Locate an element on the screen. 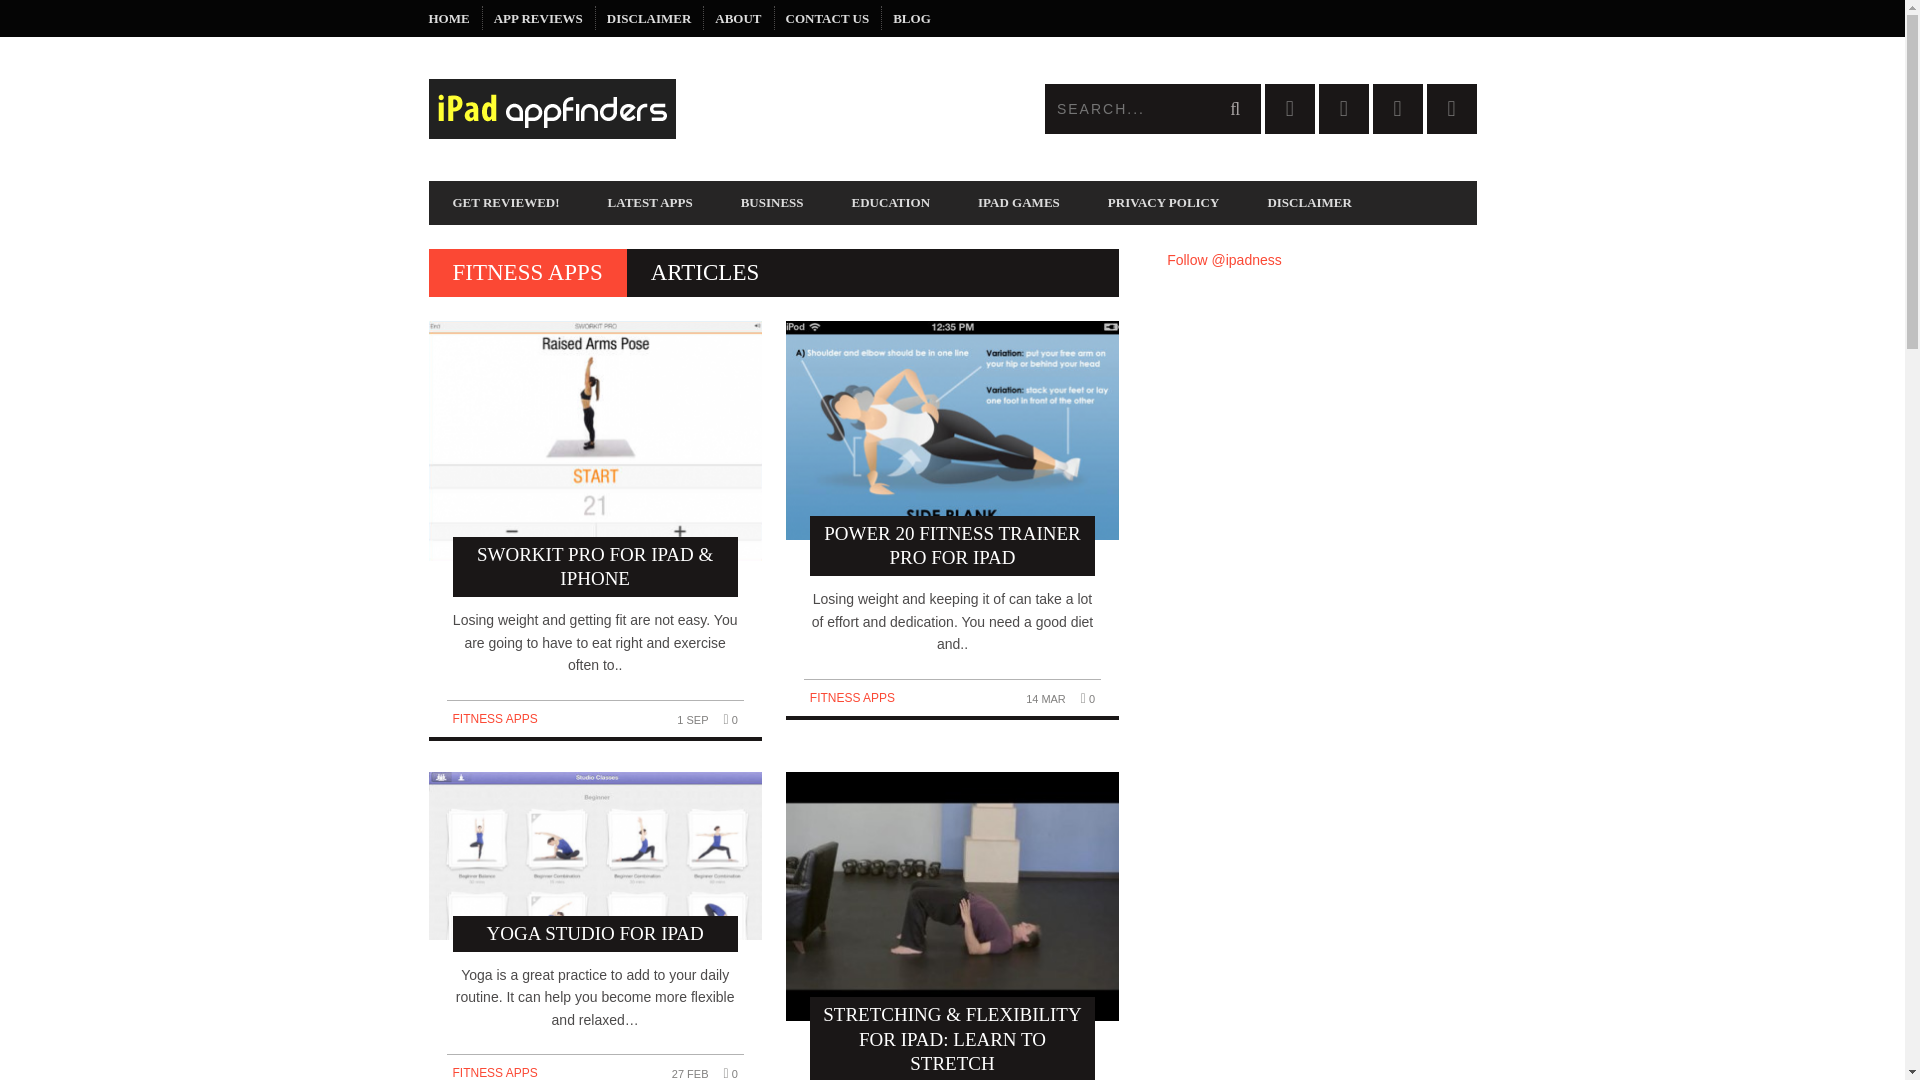 Image resolution: width=1920 pixels, height=1080 pixels. HOME is located at coordinates (448, 18).